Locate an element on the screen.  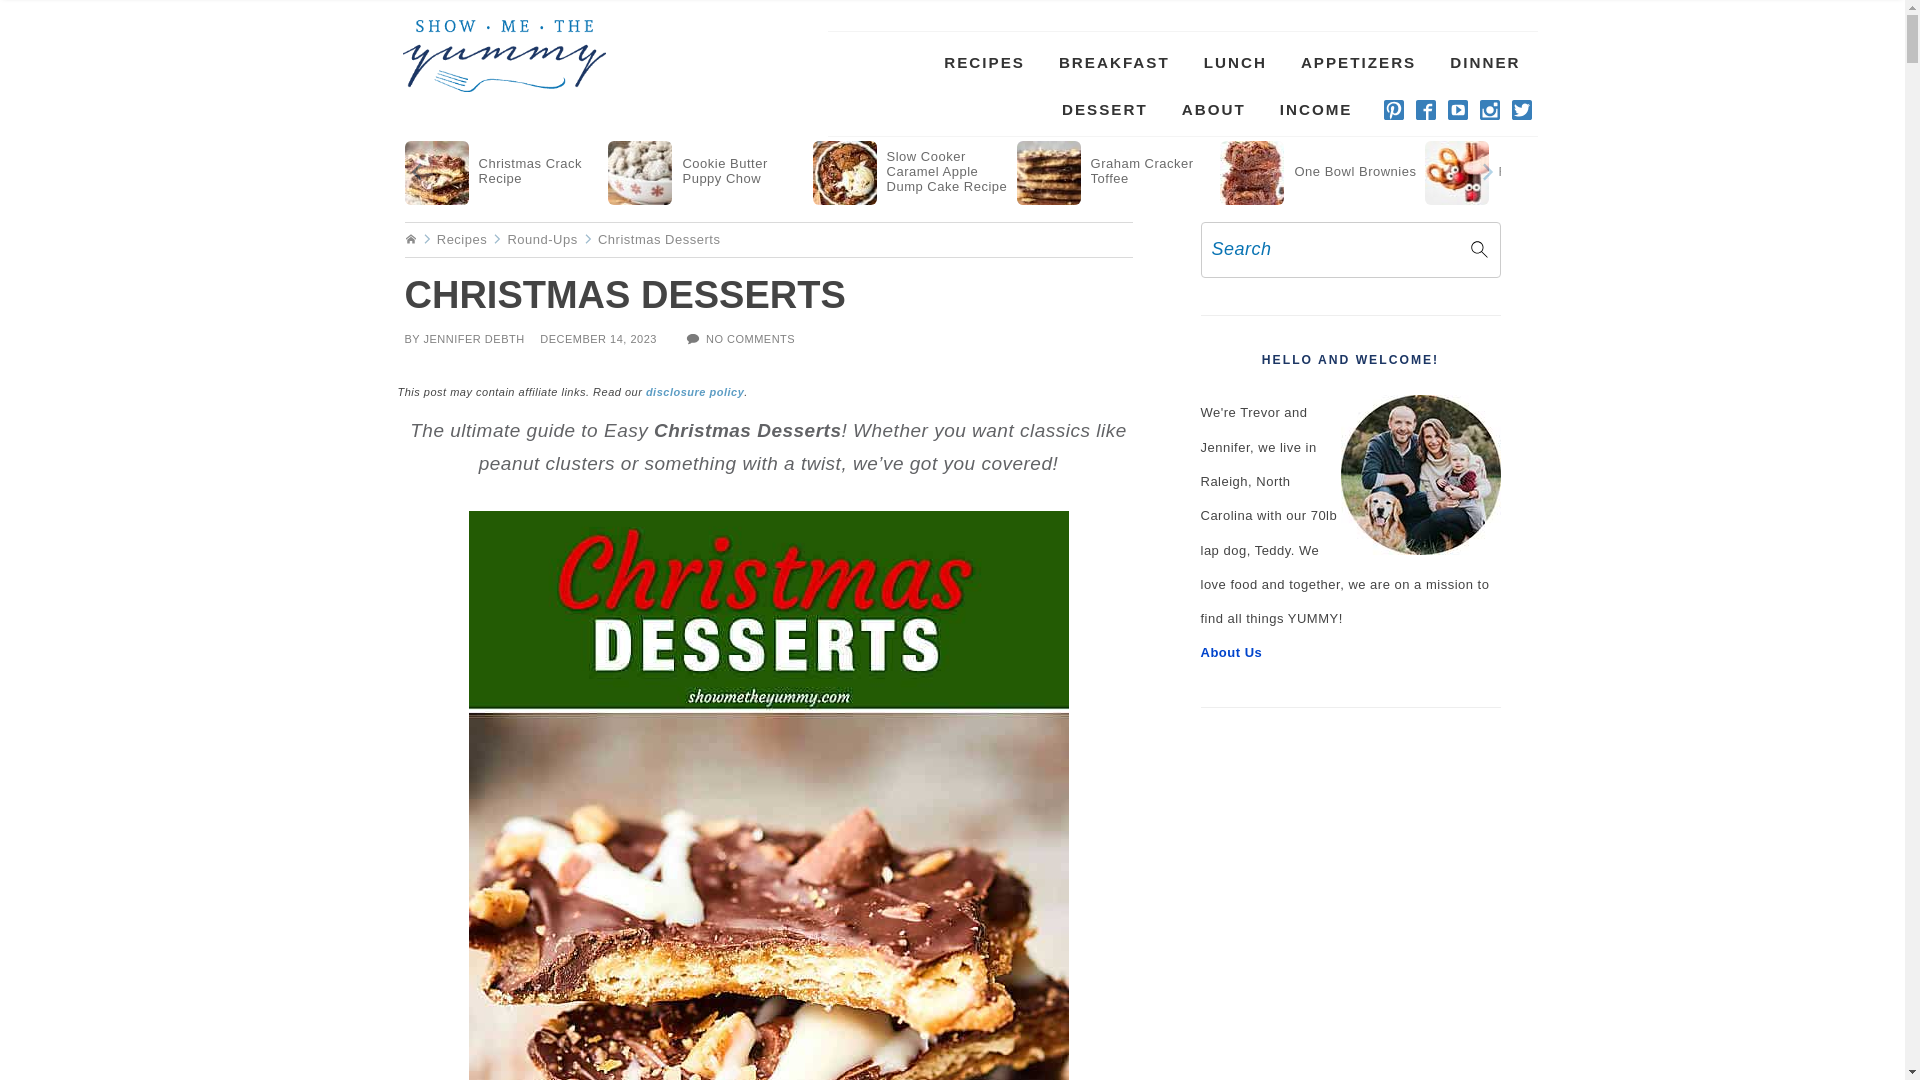
One Bowl Brownies is located at coordinates (1318, 169).